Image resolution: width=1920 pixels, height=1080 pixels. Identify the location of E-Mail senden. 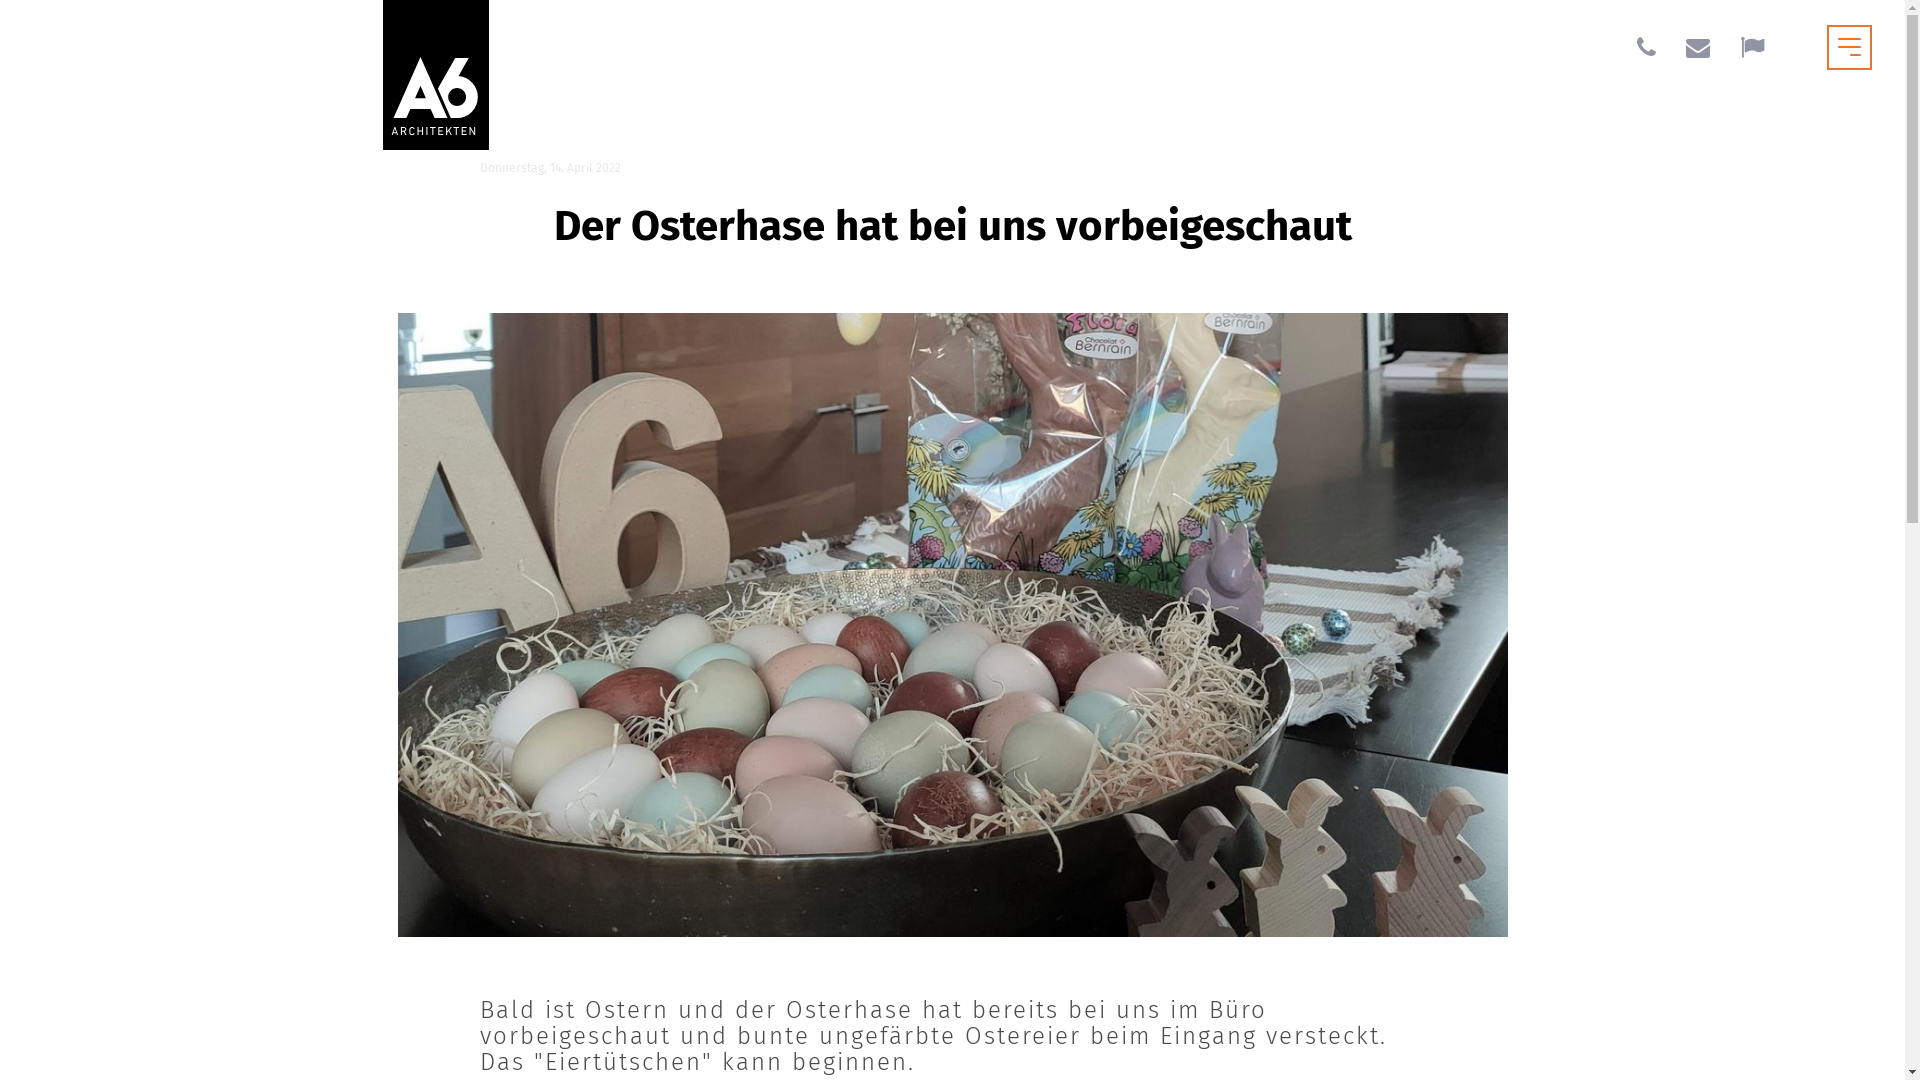
(1698, 50).